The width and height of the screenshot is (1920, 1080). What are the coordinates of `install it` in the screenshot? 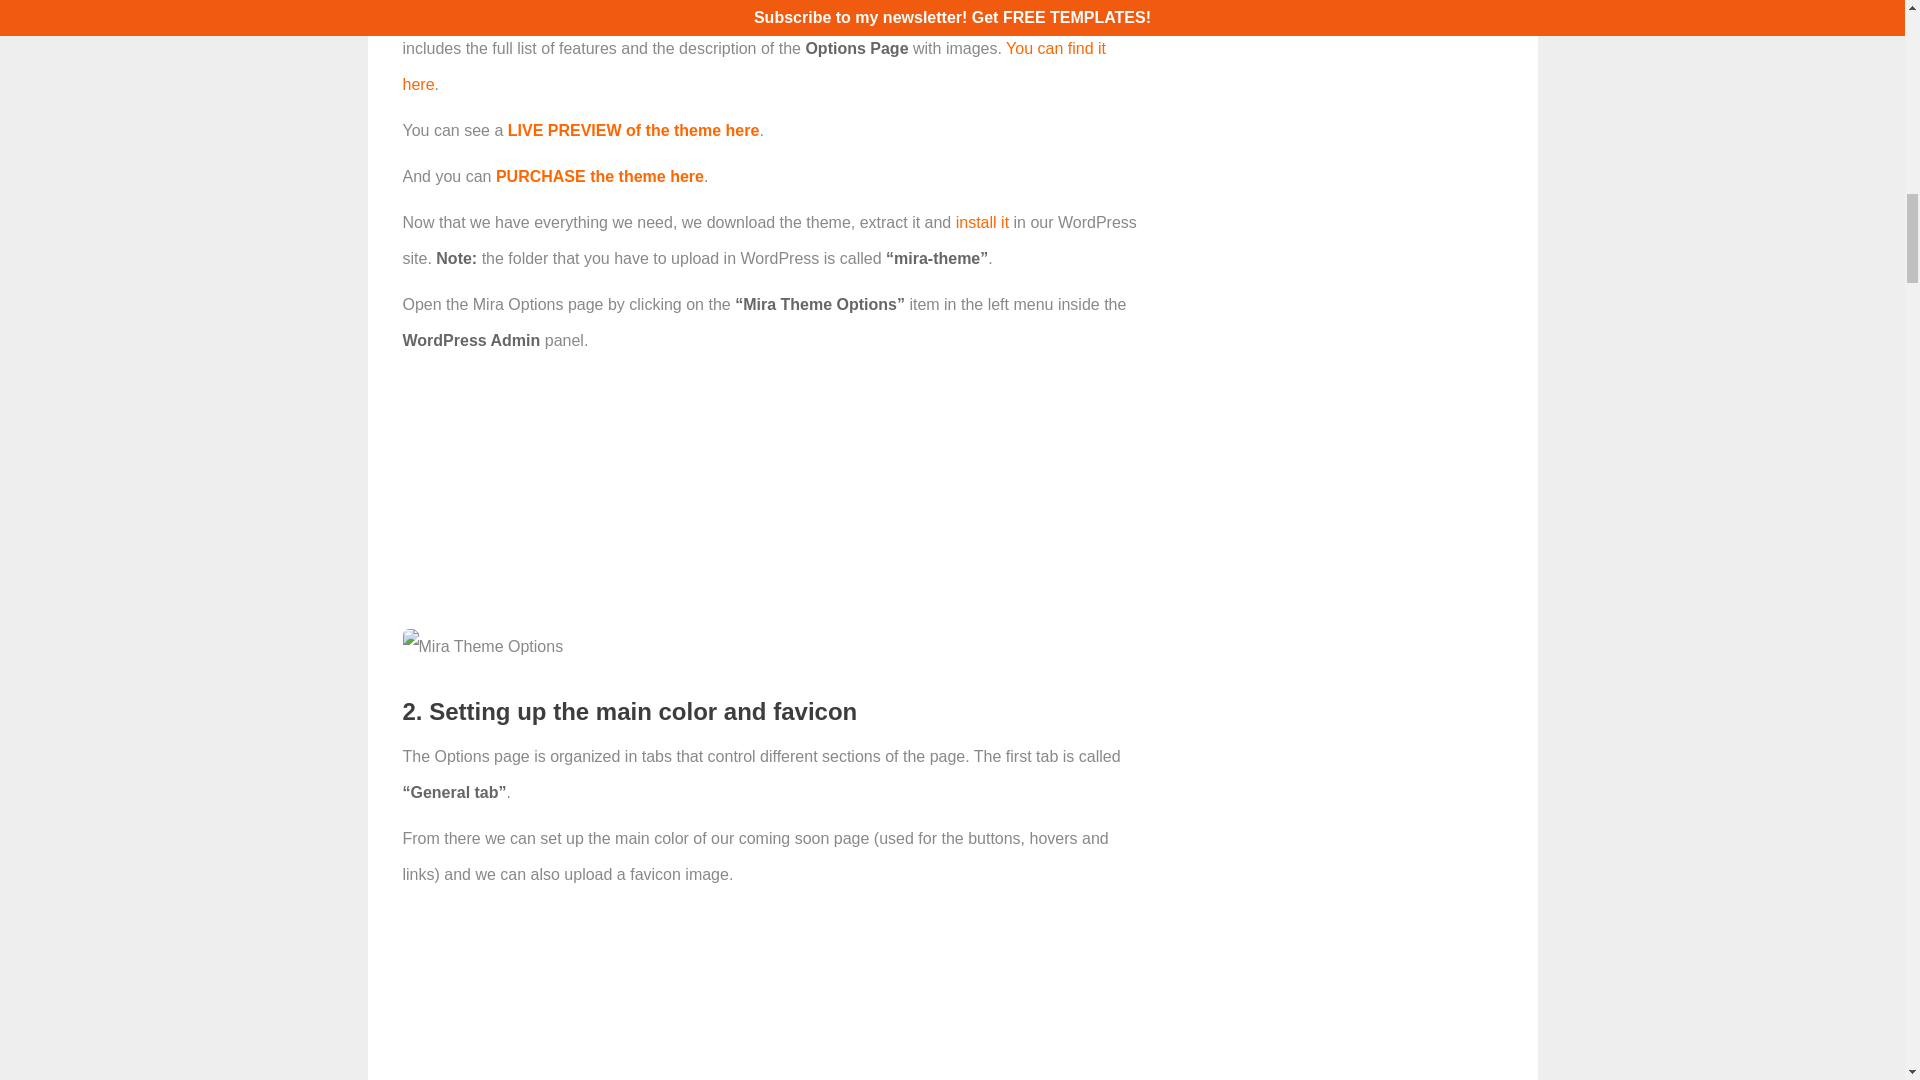 It's located at (982, 222).